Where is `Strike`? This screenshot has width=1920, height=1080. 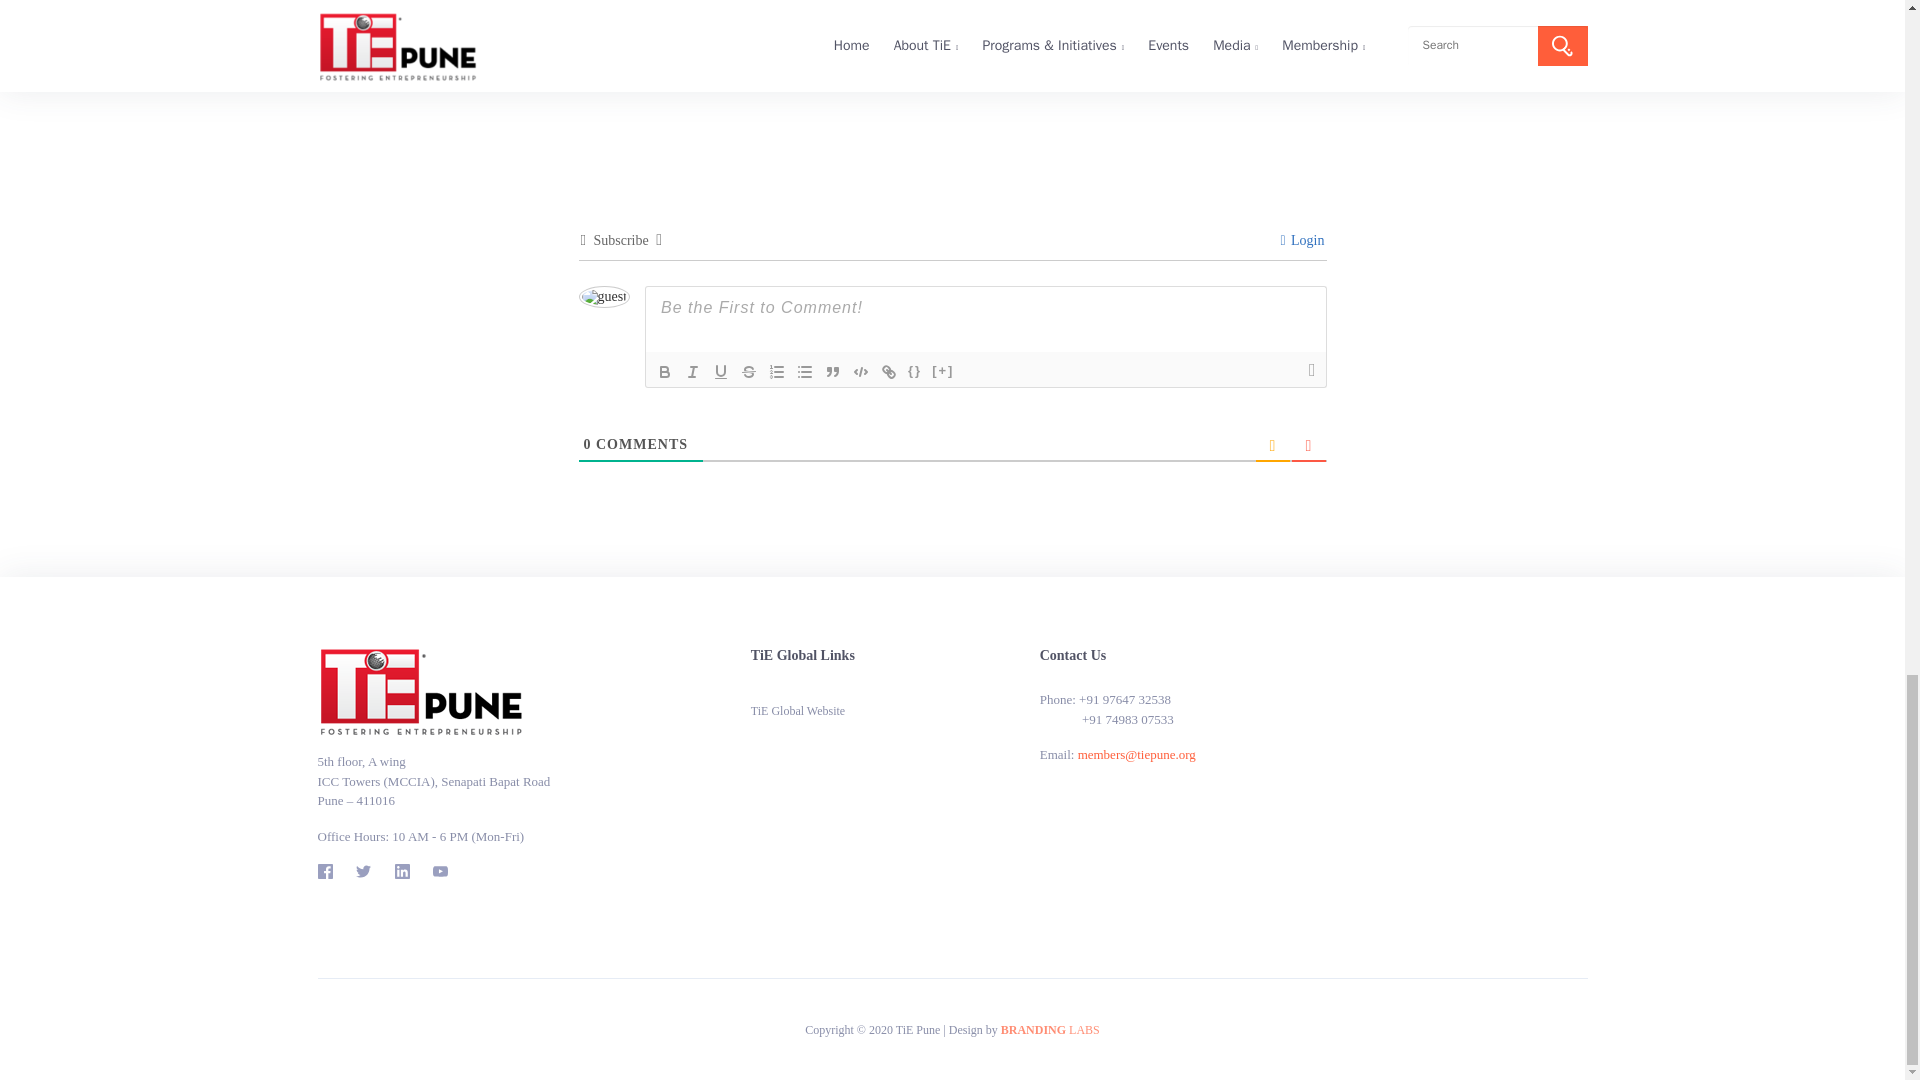 Strike is located at coordinates (748, 372).